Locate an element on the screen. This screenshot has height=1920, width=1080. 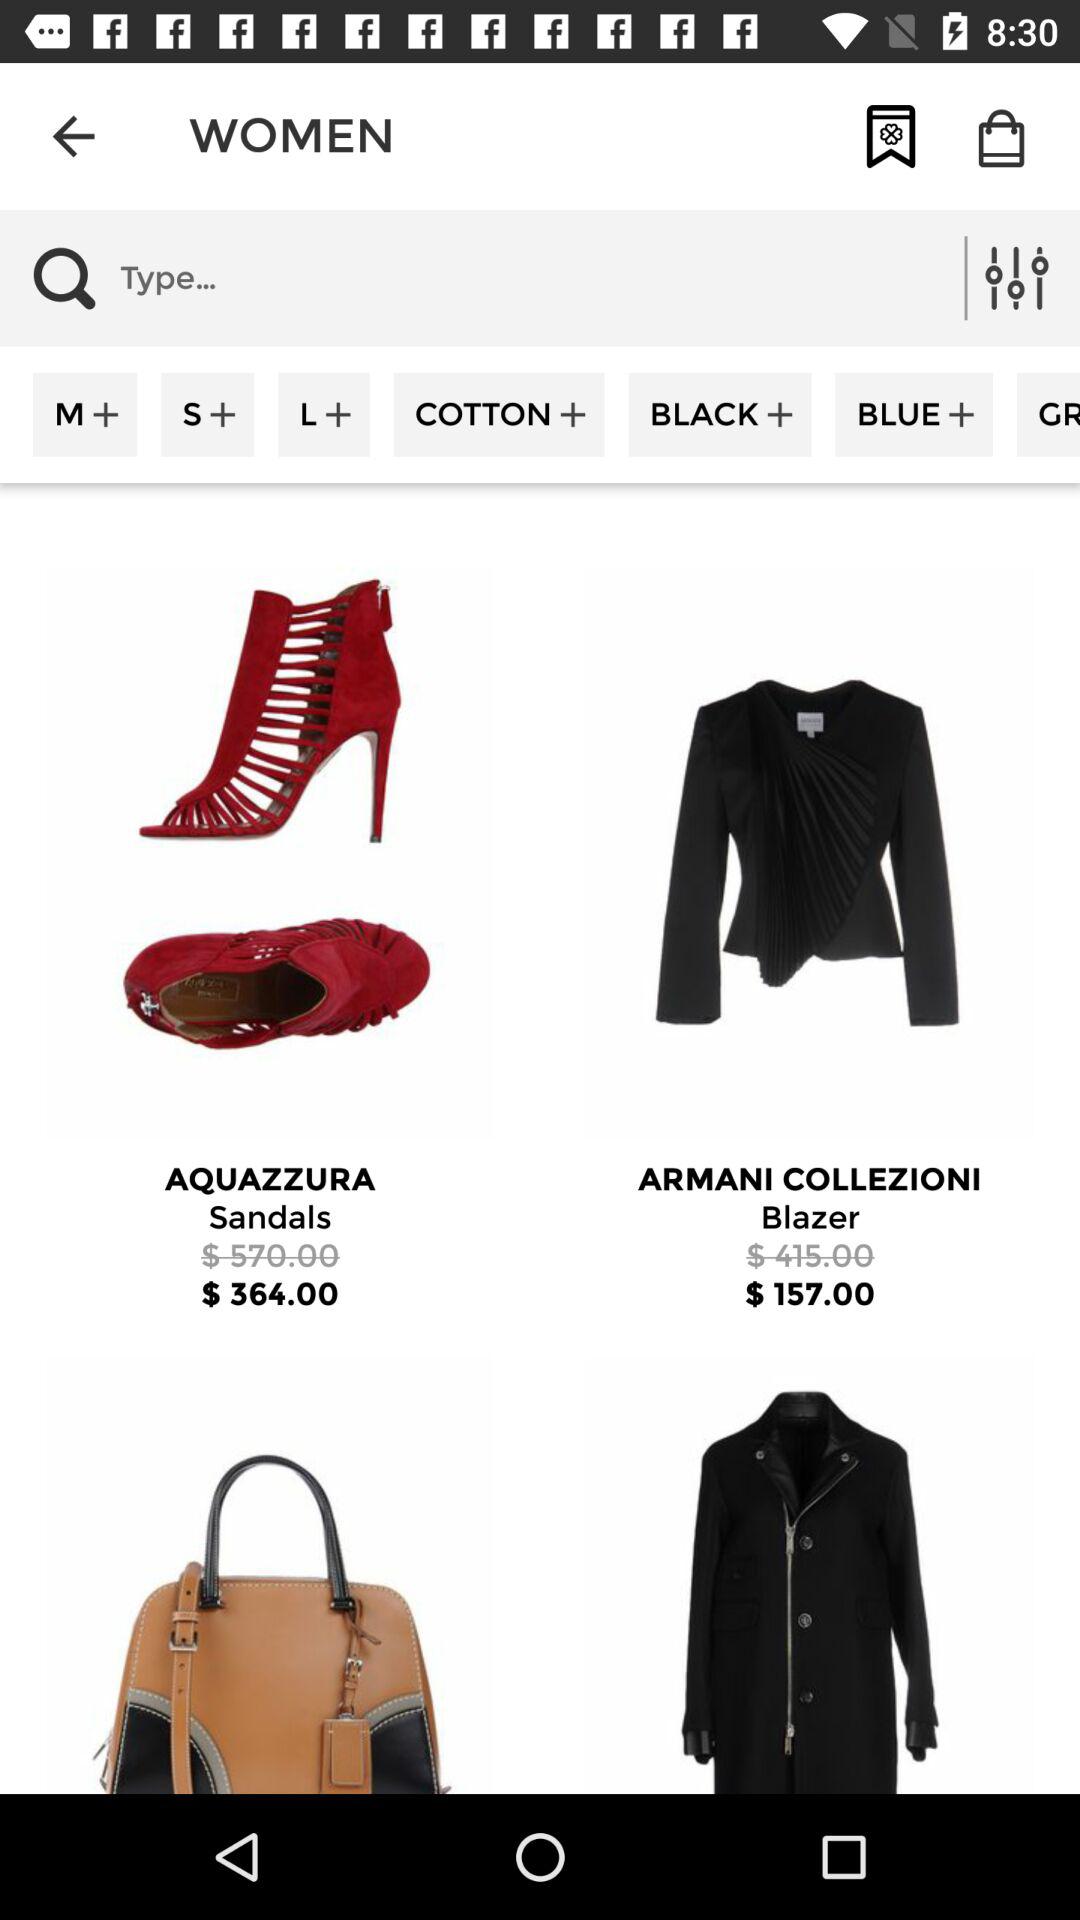
select item to the right of the s item is located at coordinates (324, 414).